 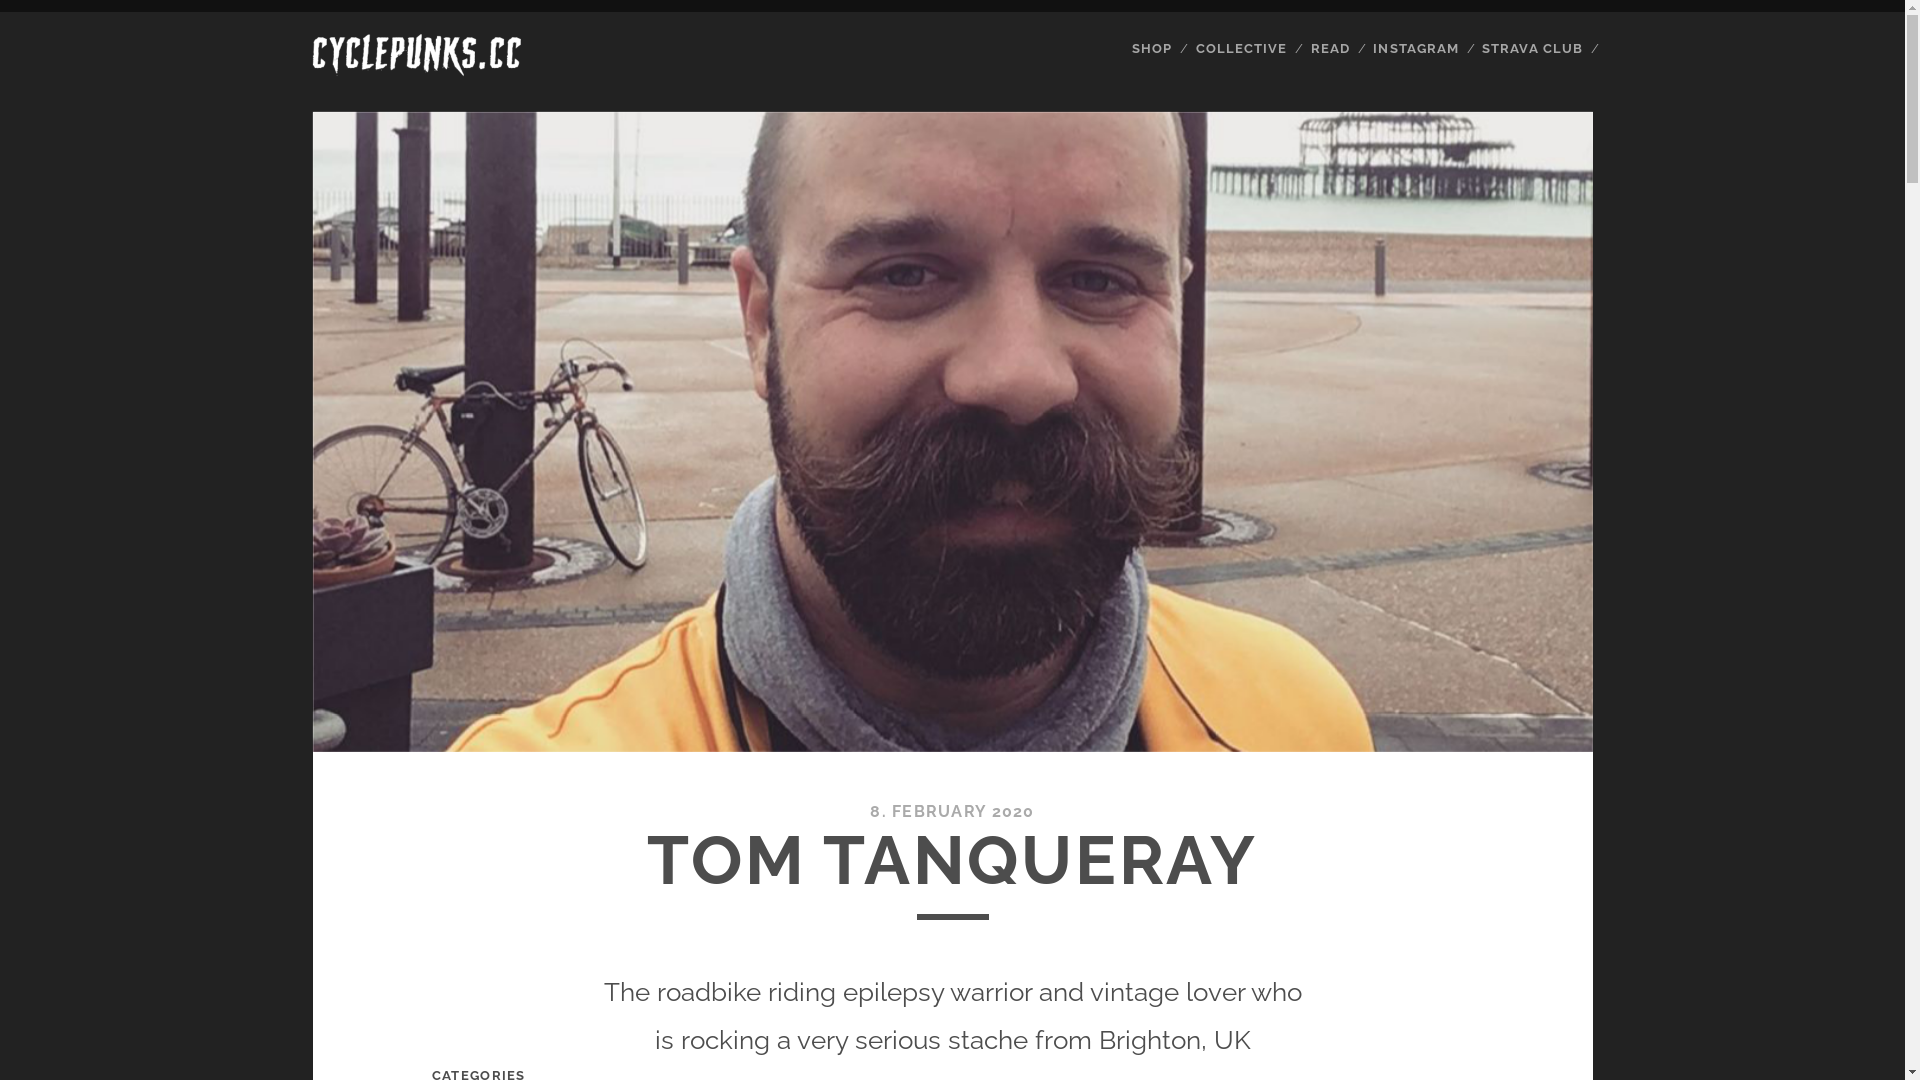 What do you see at coordinates (1330, 49) in the screenshot?
I see `READ` at bounding box center [1330, 49].